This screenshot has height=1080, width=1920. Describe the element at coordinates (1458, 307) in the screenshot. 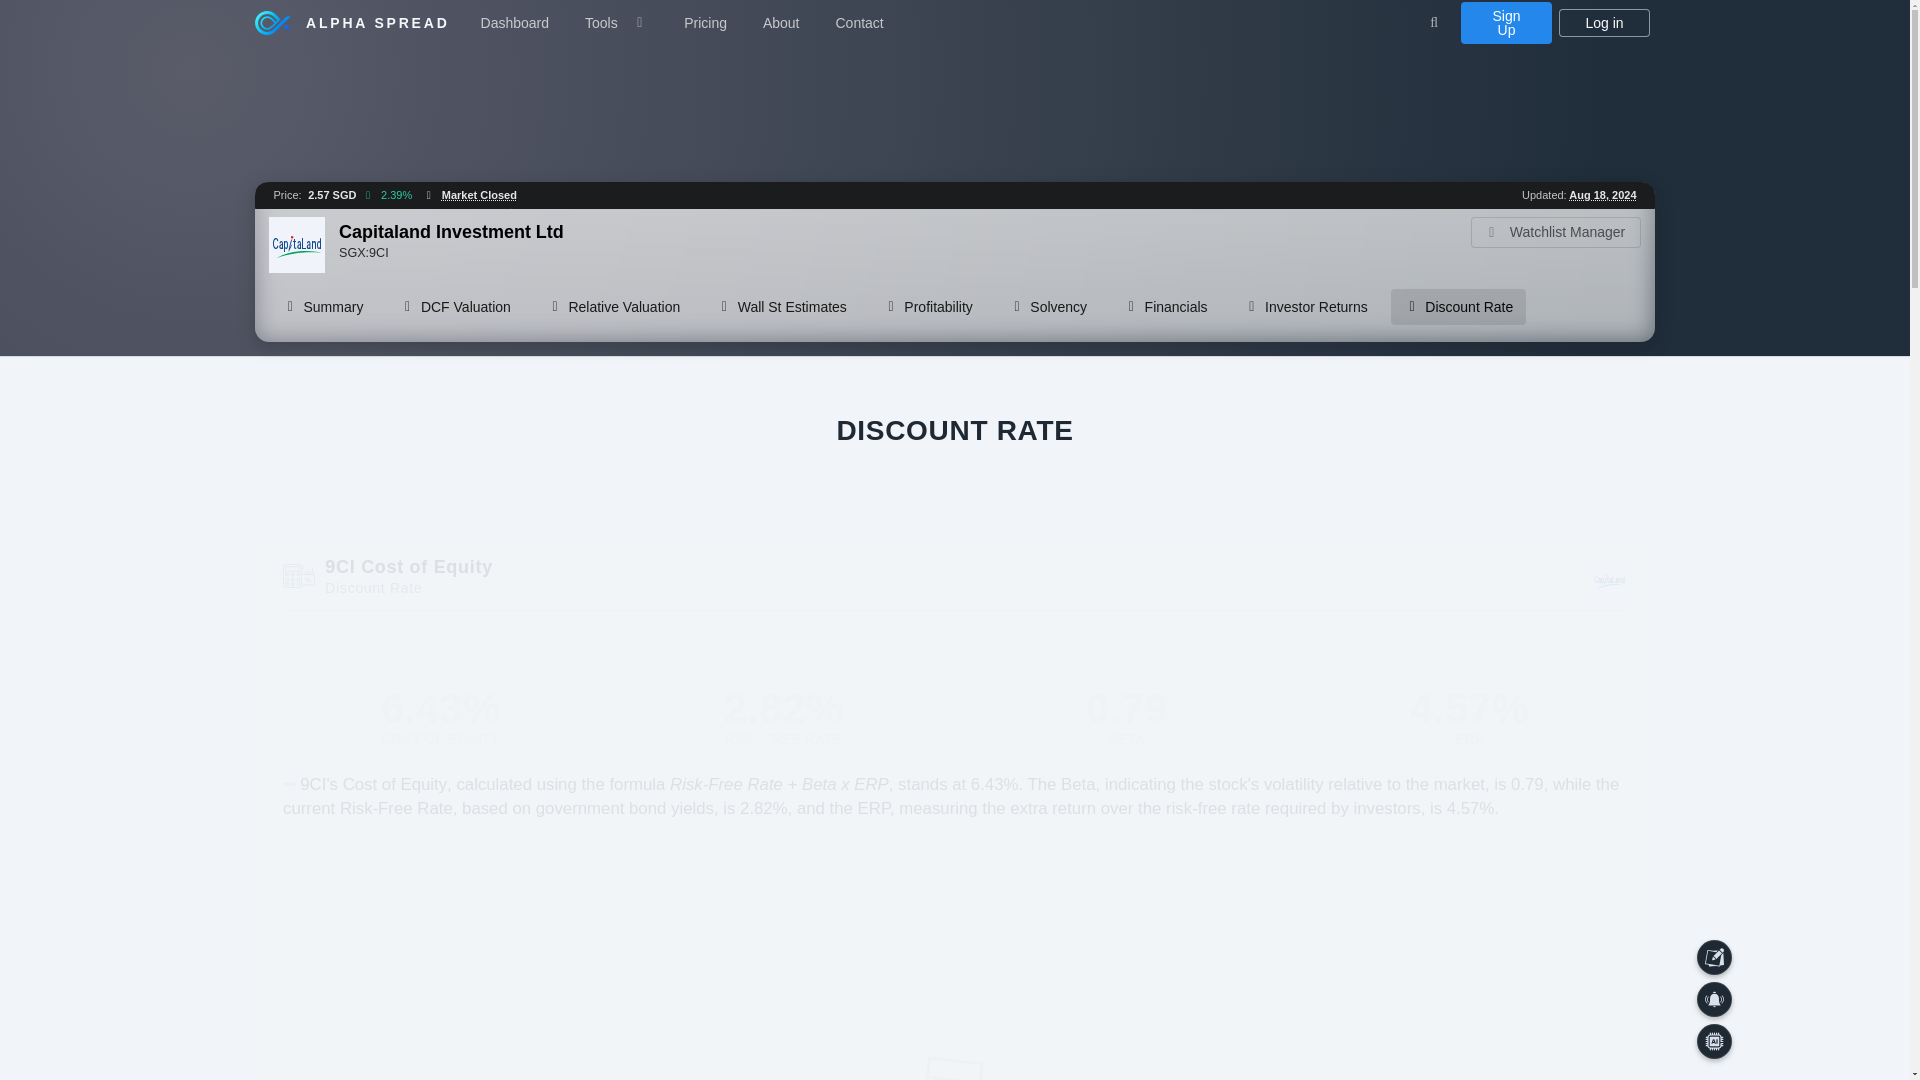

I see `Discount Rate` at that location.